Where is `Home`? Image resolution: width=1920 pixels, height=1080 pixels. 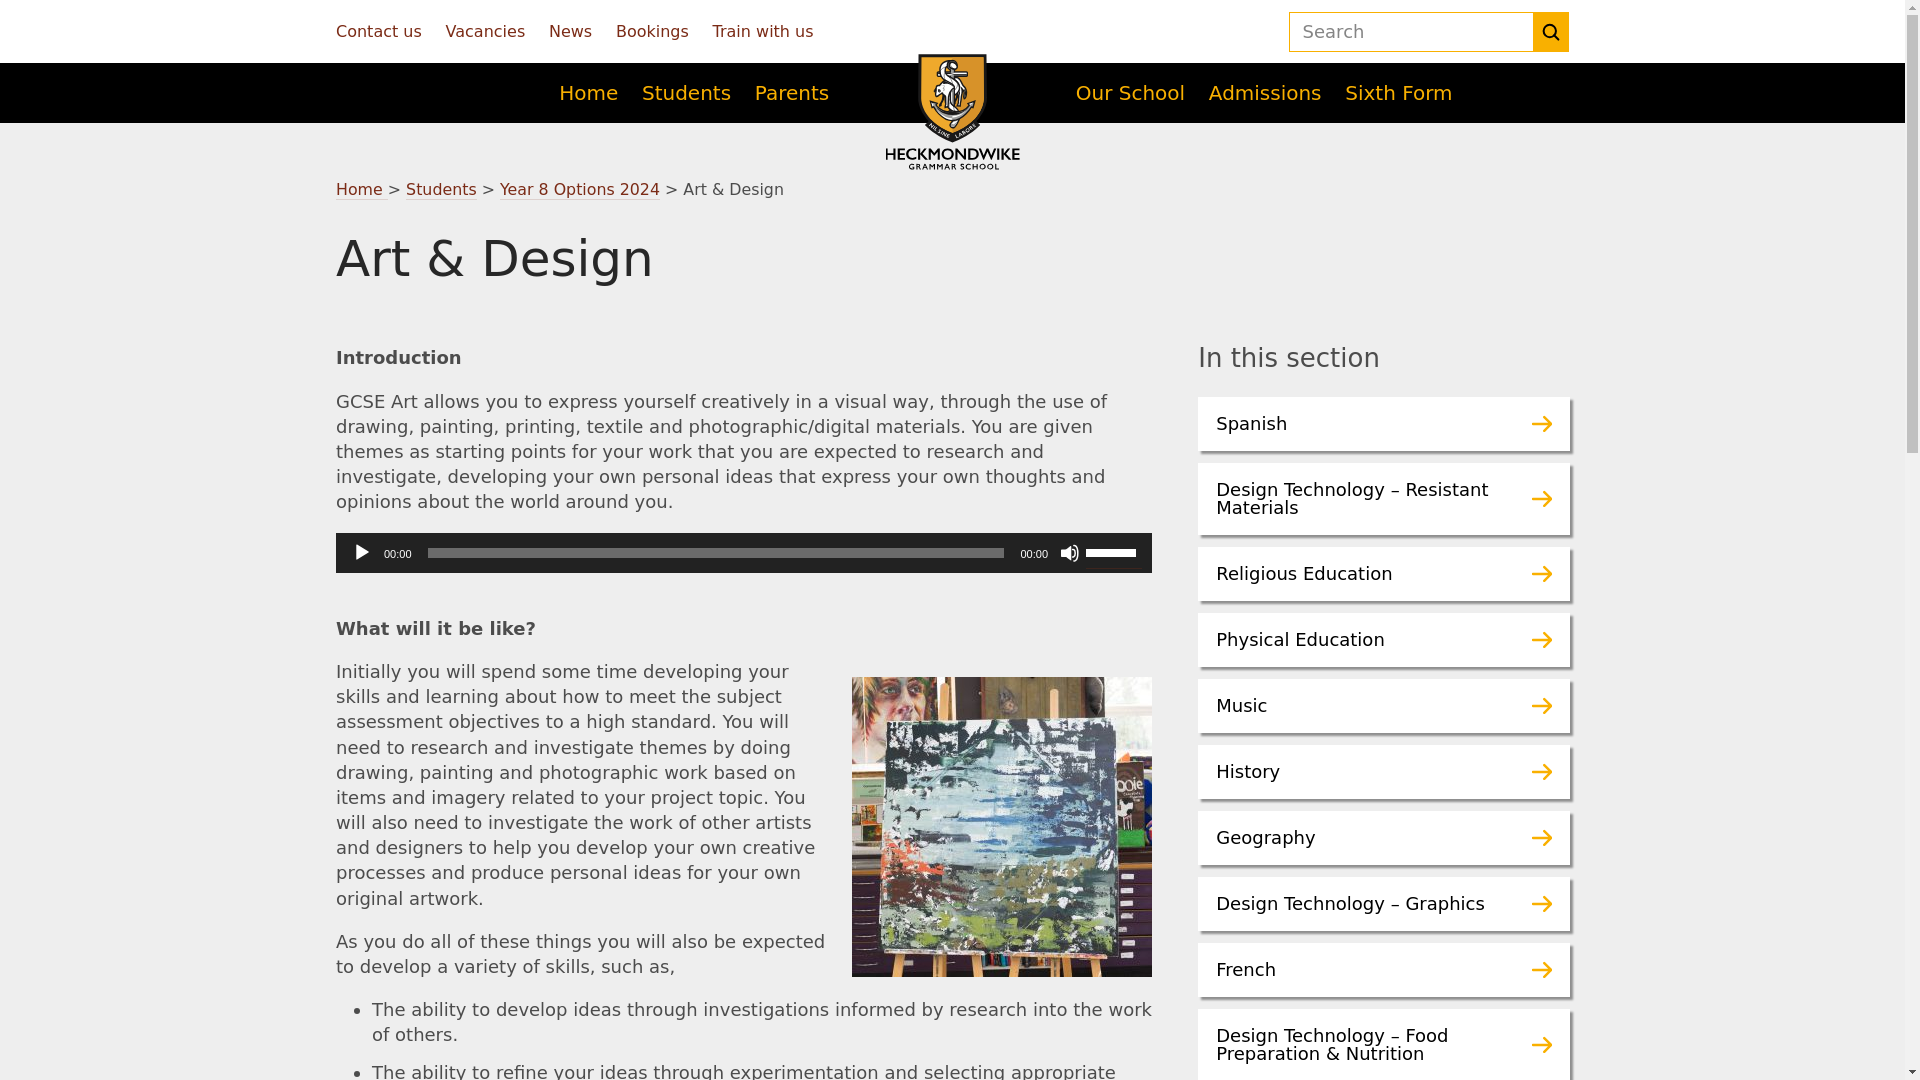 Home is located at coordinates (362, 190).